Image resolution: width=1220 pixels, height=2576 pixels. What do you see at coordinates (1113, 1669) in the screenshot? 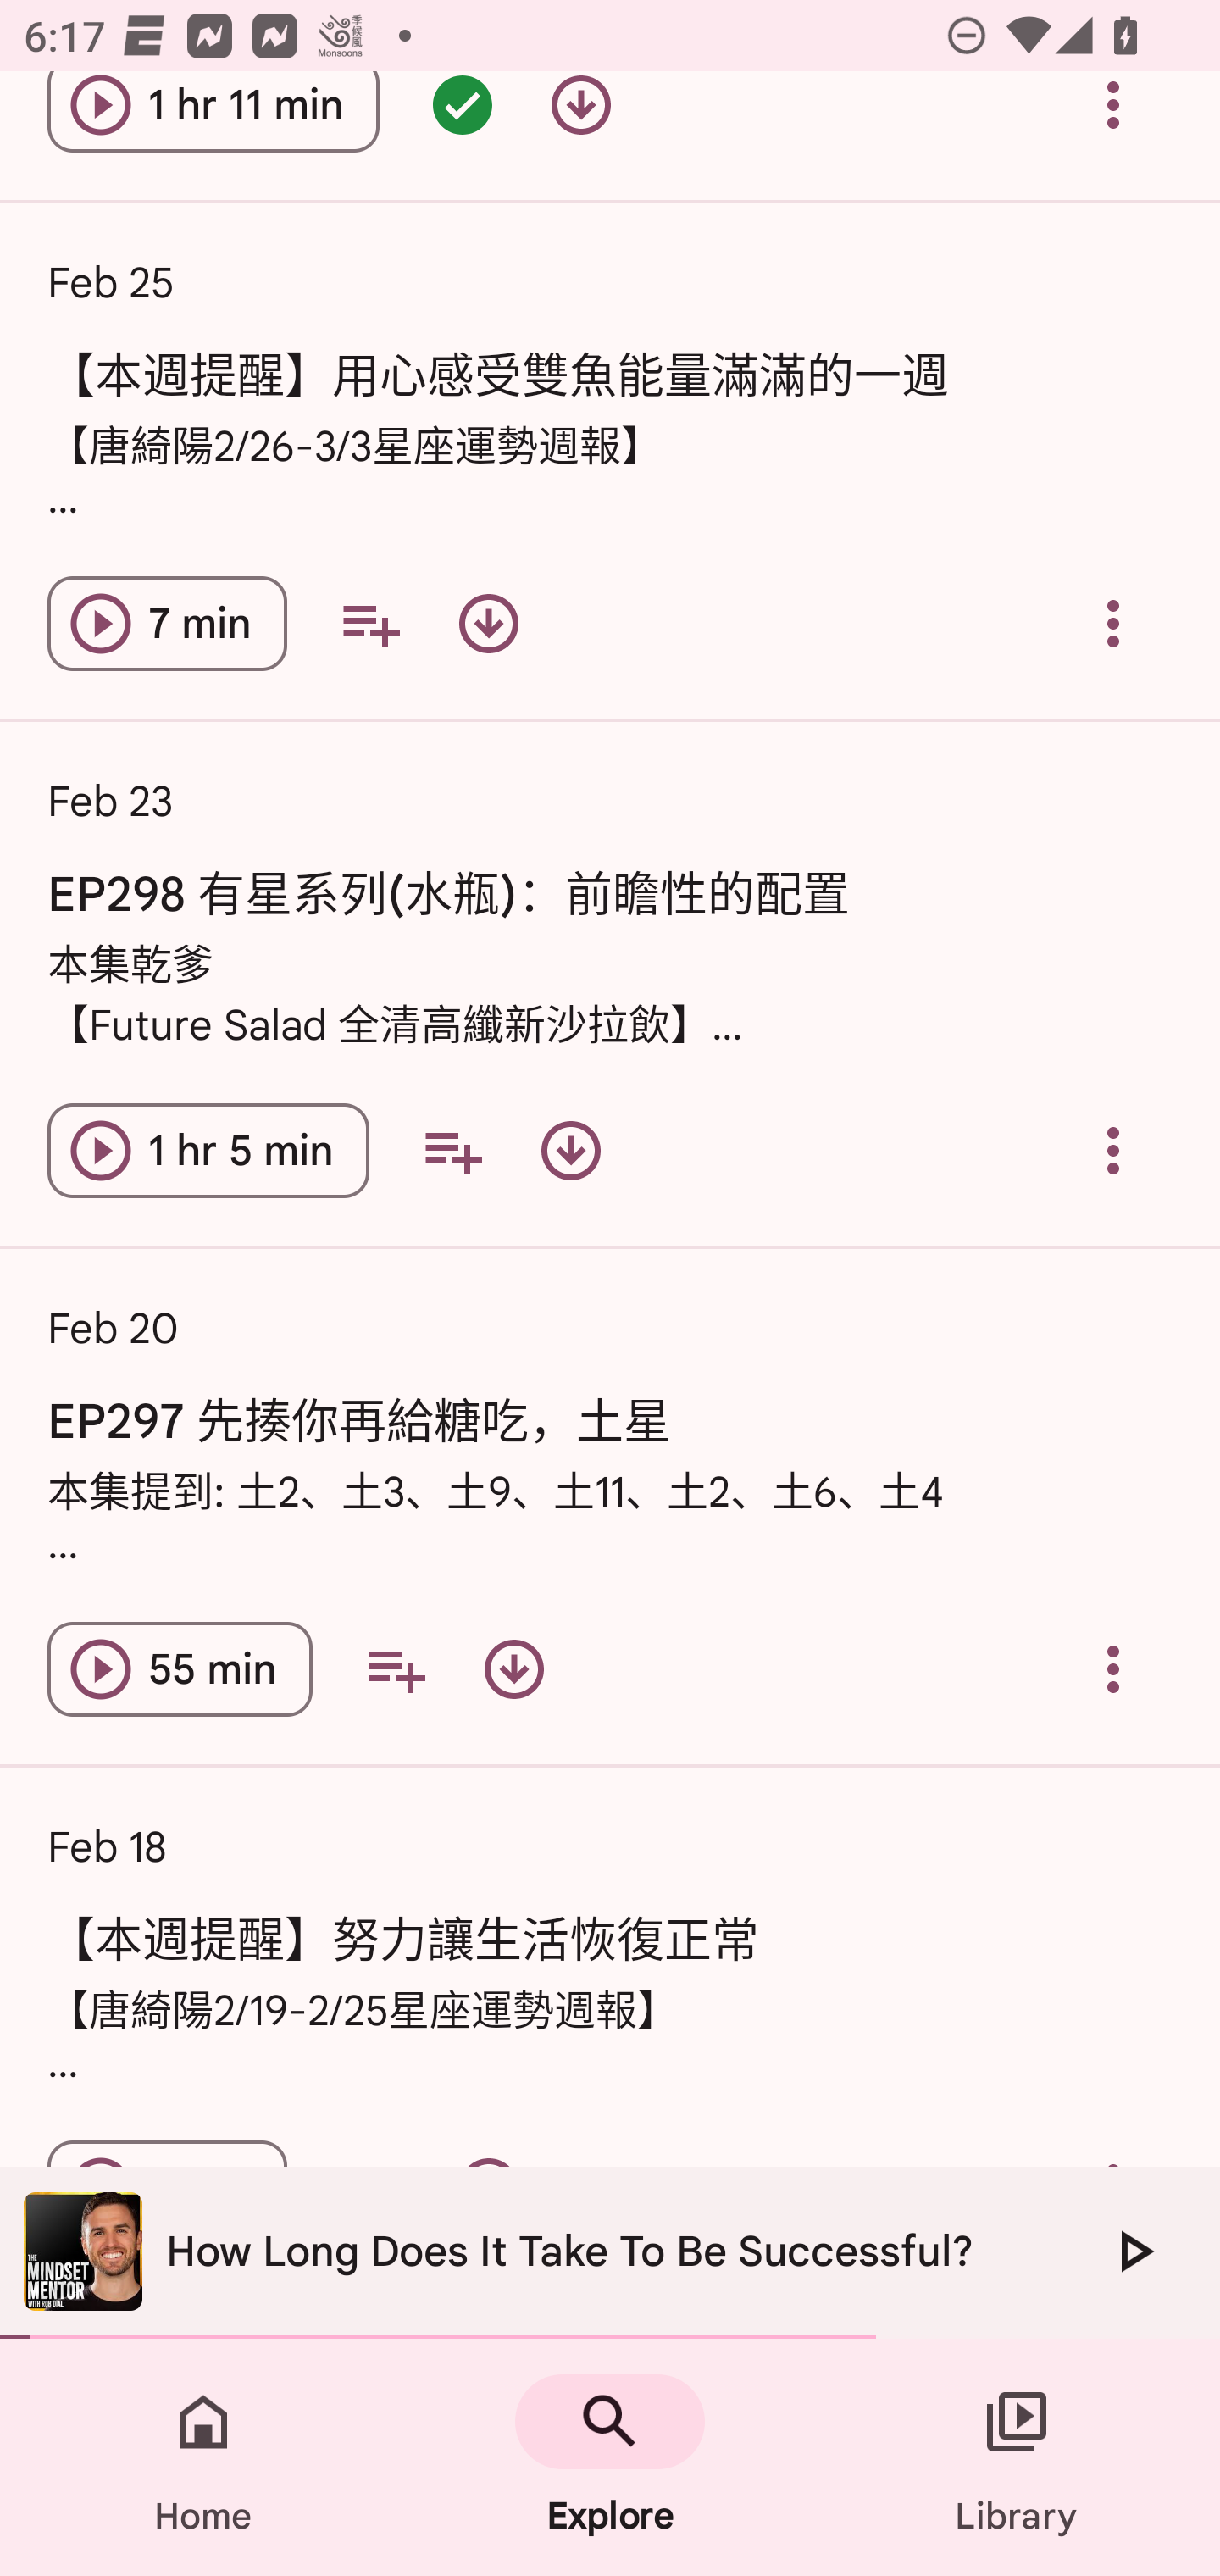
I see `Overflow menu` at bounding box center [1113, 1669].